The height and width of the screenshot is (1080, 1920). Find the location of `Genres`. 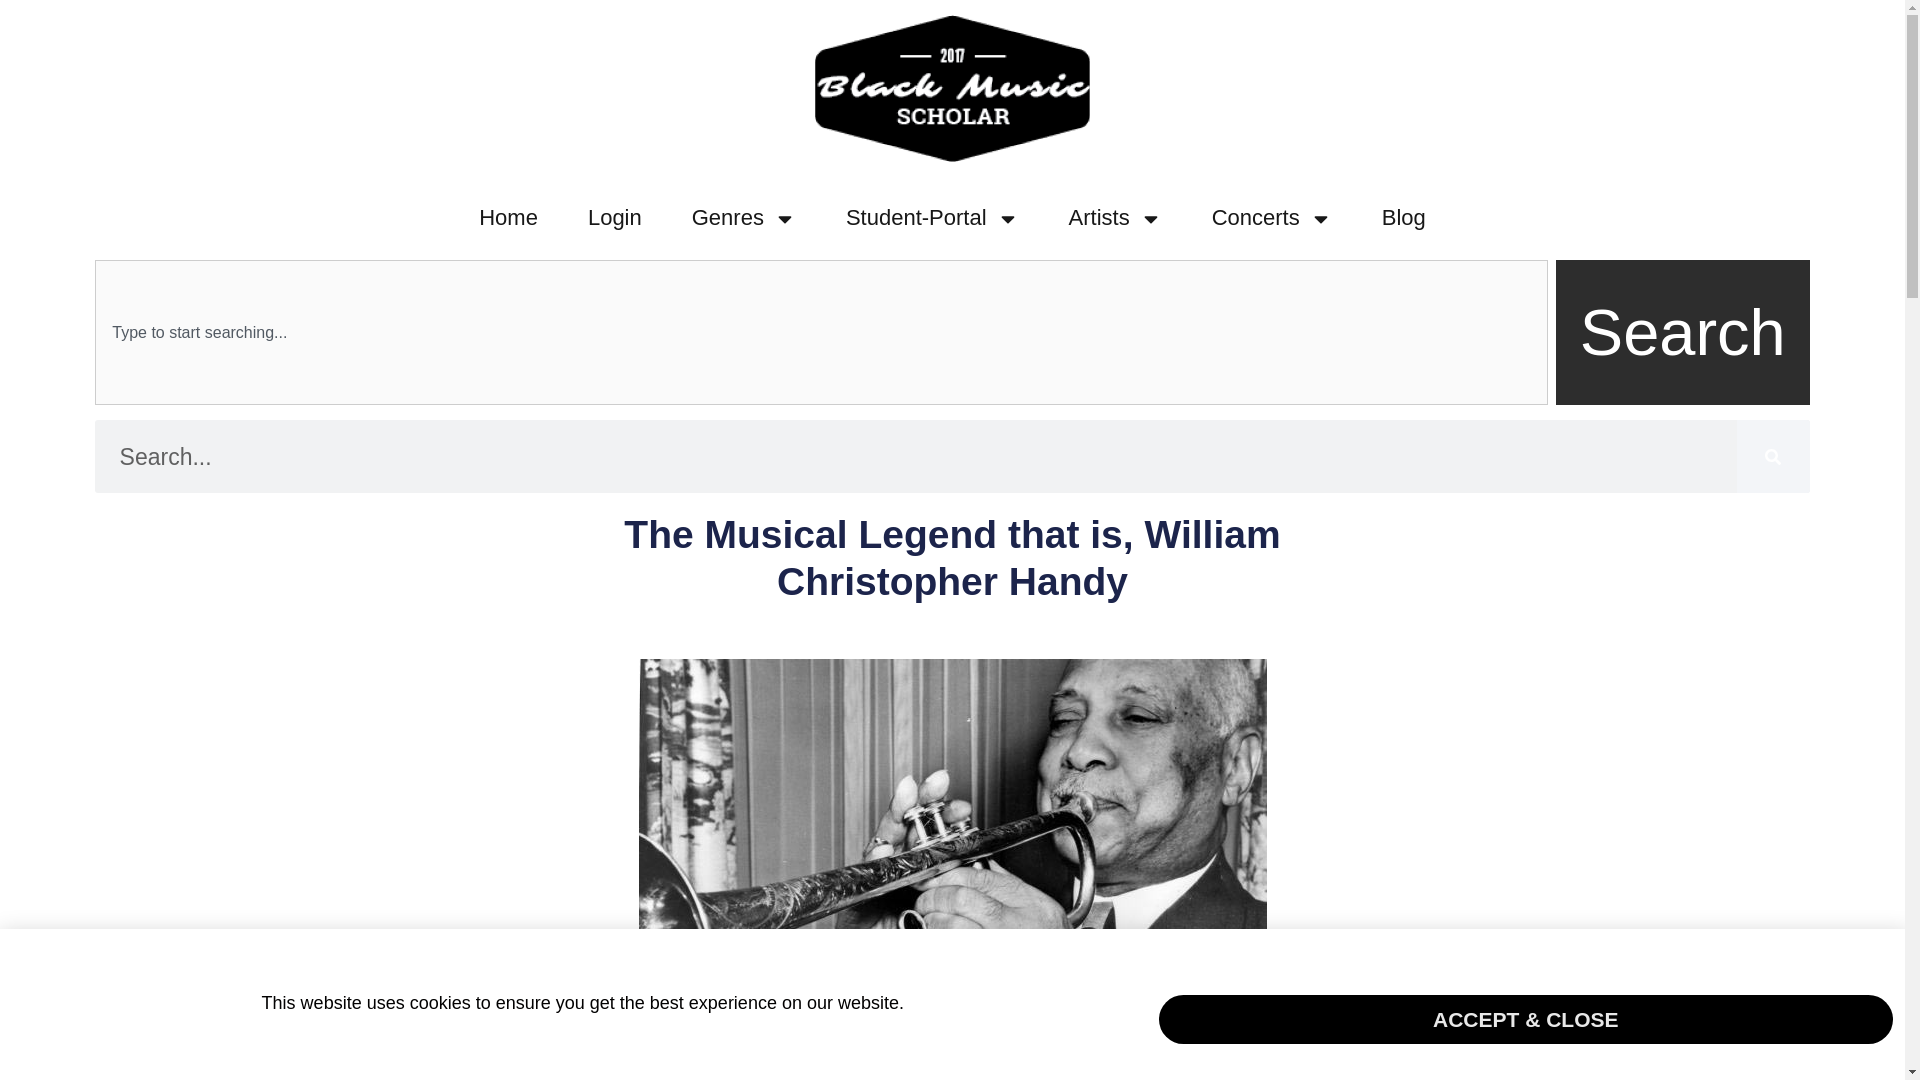

Genres is located at coordinates (744, 218).